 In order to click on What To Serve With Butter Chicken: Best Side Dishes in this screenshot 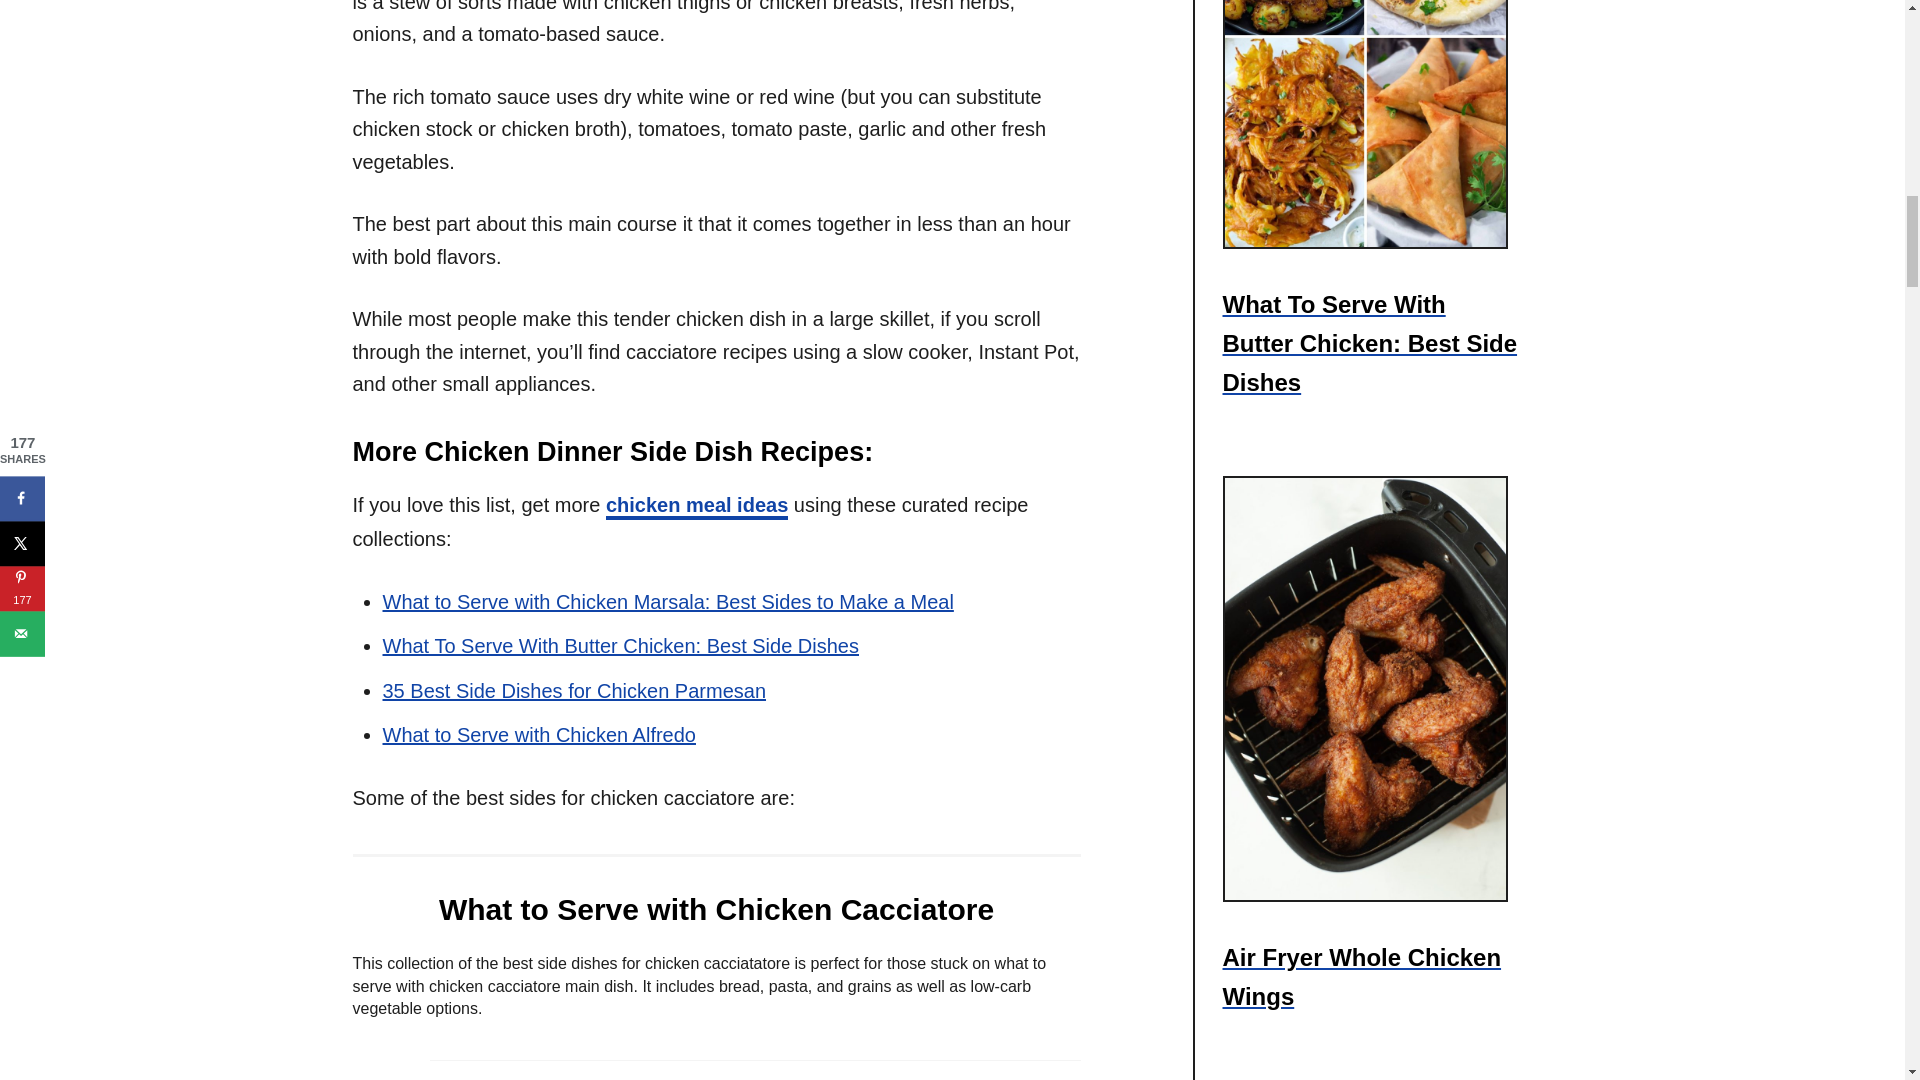, I will do `click(1372, 124)`.